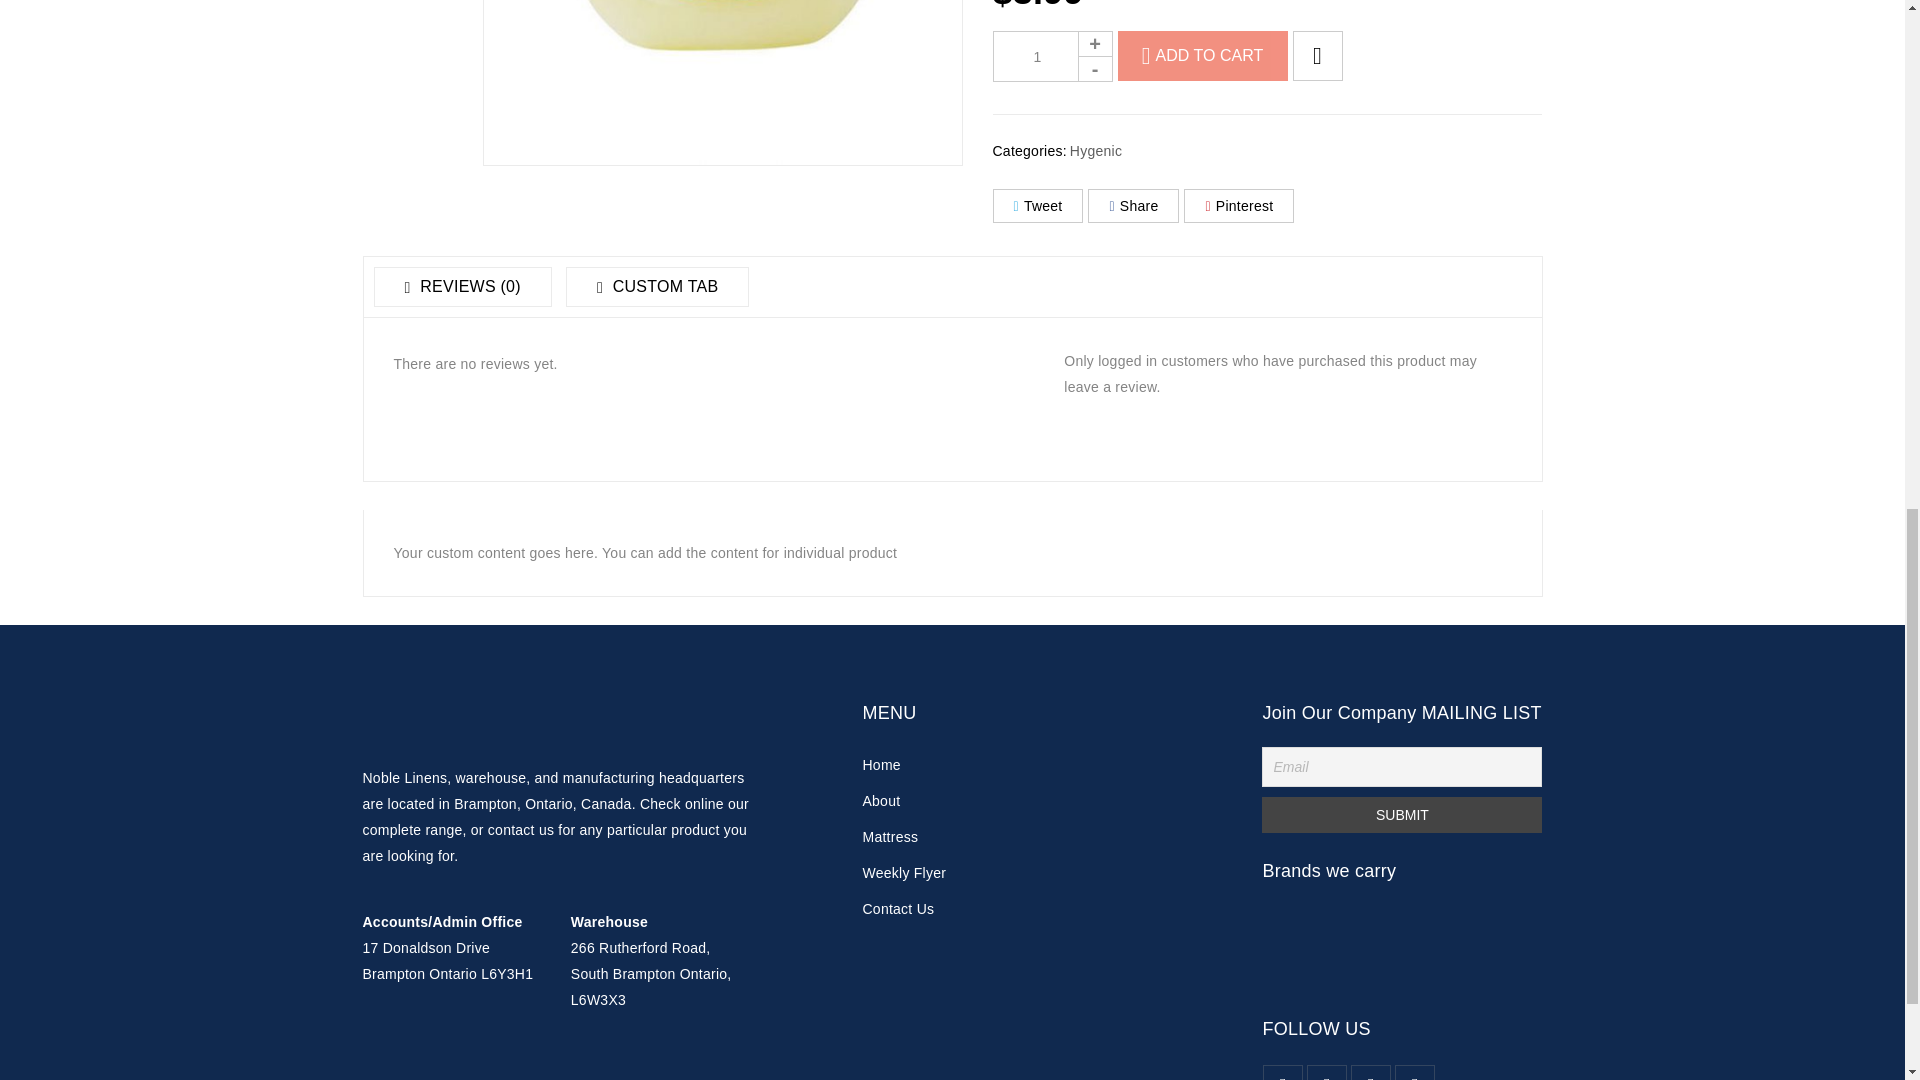 The width and height of the screenshot is (1920, 1080). I want to click on Home, so click(881, 765).